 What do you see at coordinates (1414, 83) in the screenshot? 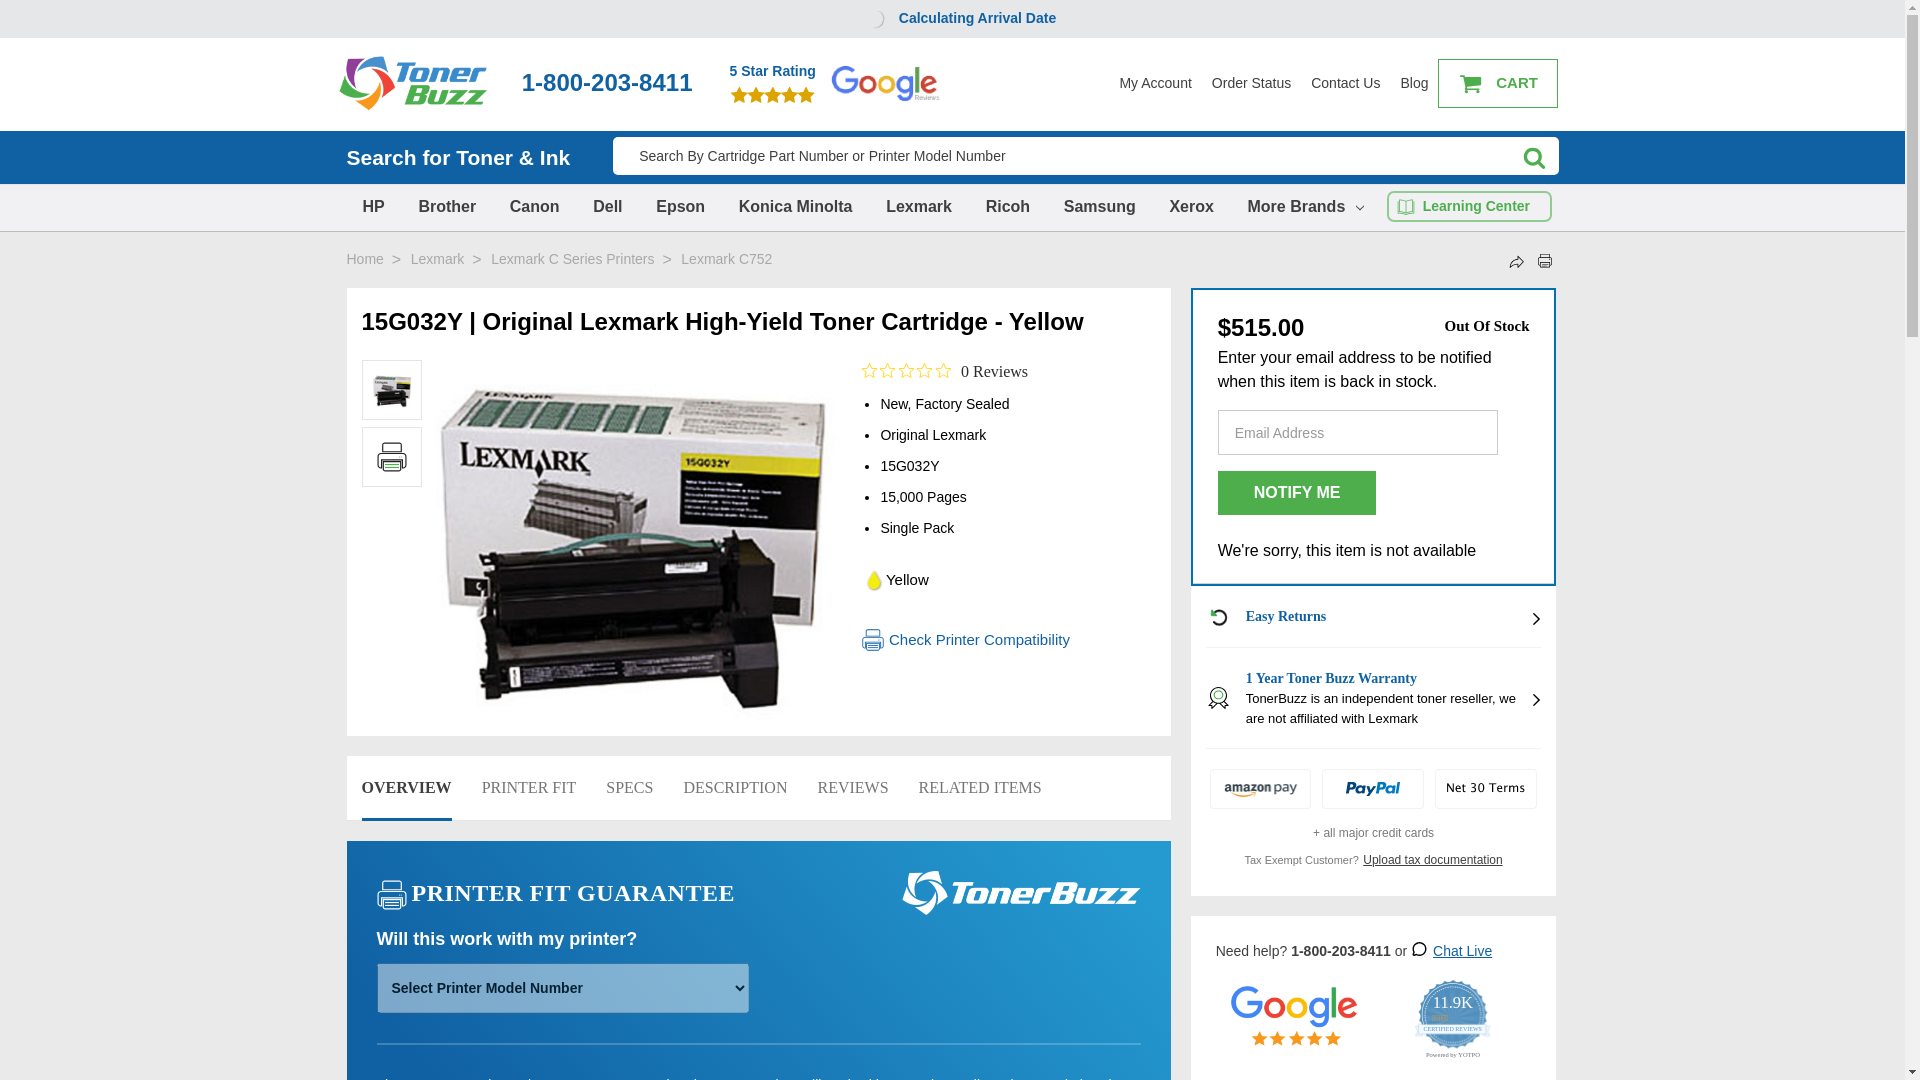
I see `Blog` at bounding box center [1414, 83].